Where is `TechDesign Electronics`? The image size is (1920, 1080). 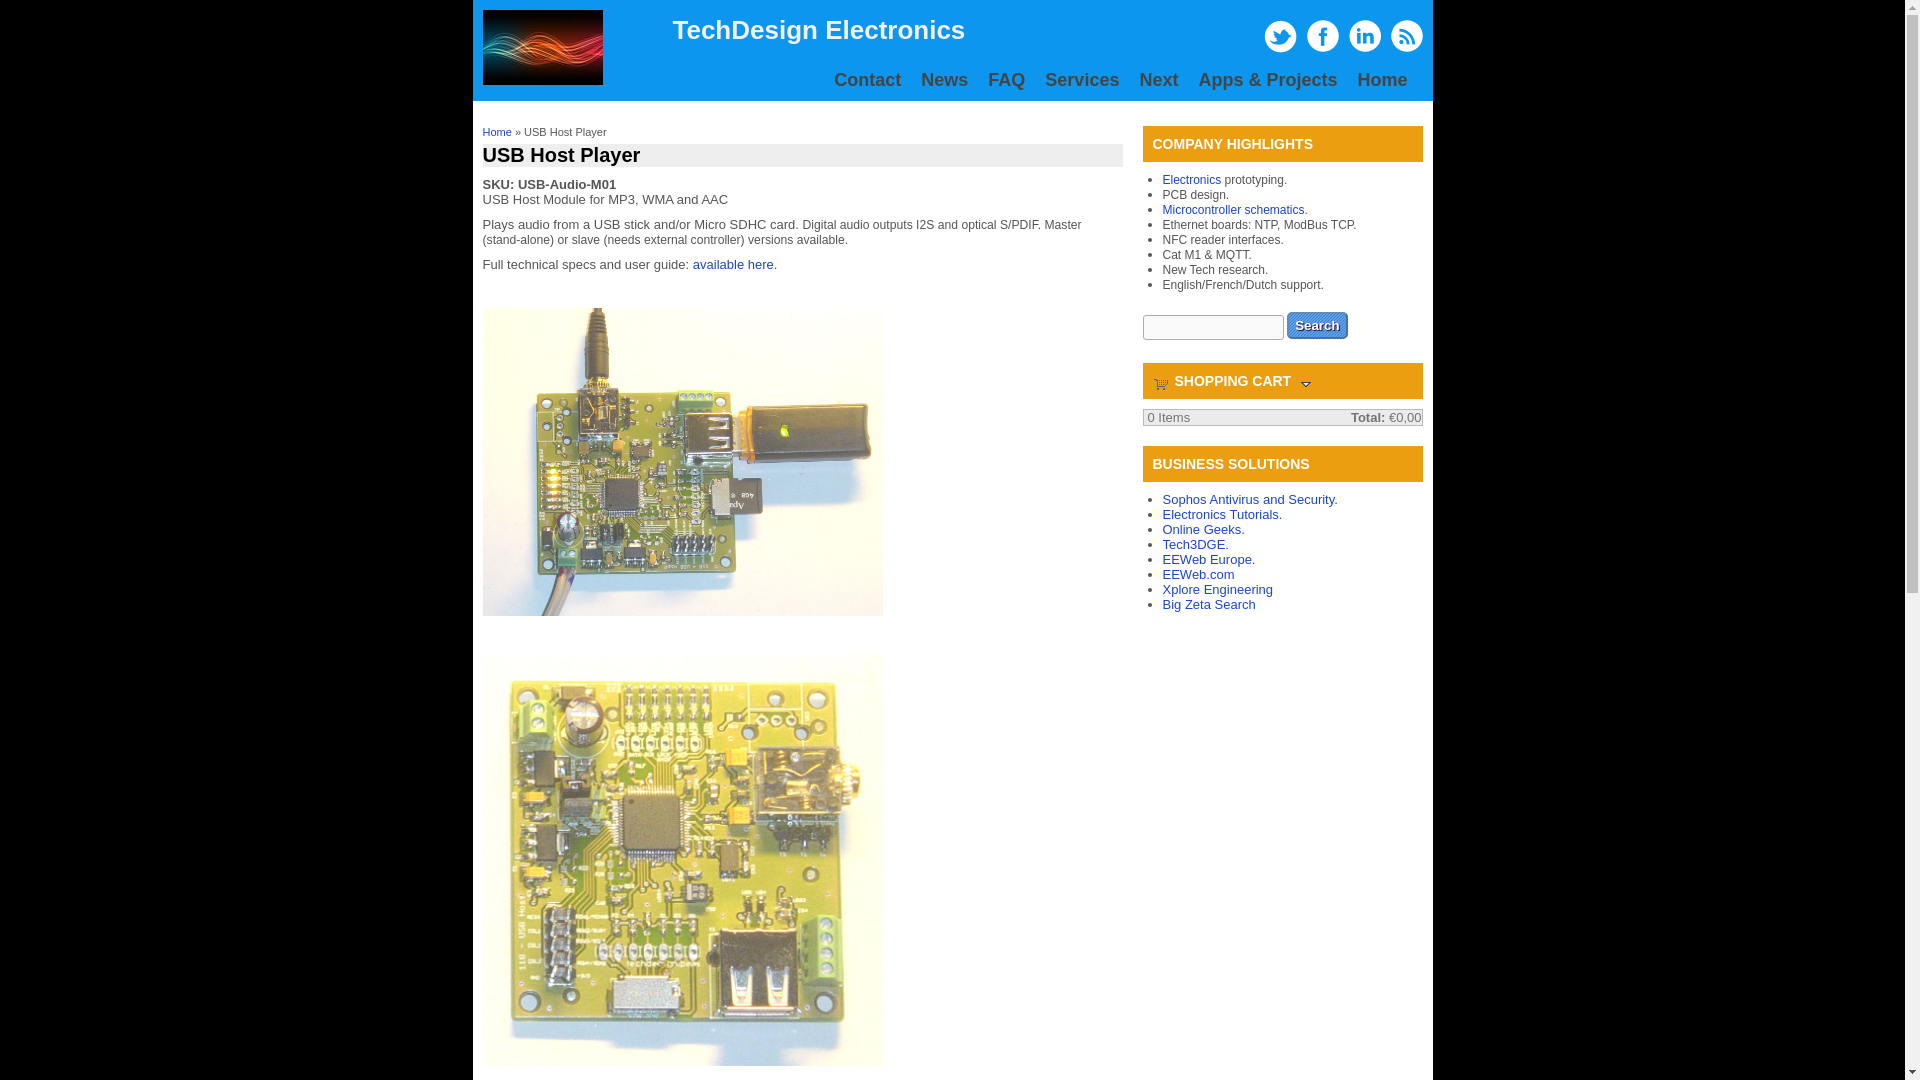
TechDesign Electronics is located at coordinates (818, 30).